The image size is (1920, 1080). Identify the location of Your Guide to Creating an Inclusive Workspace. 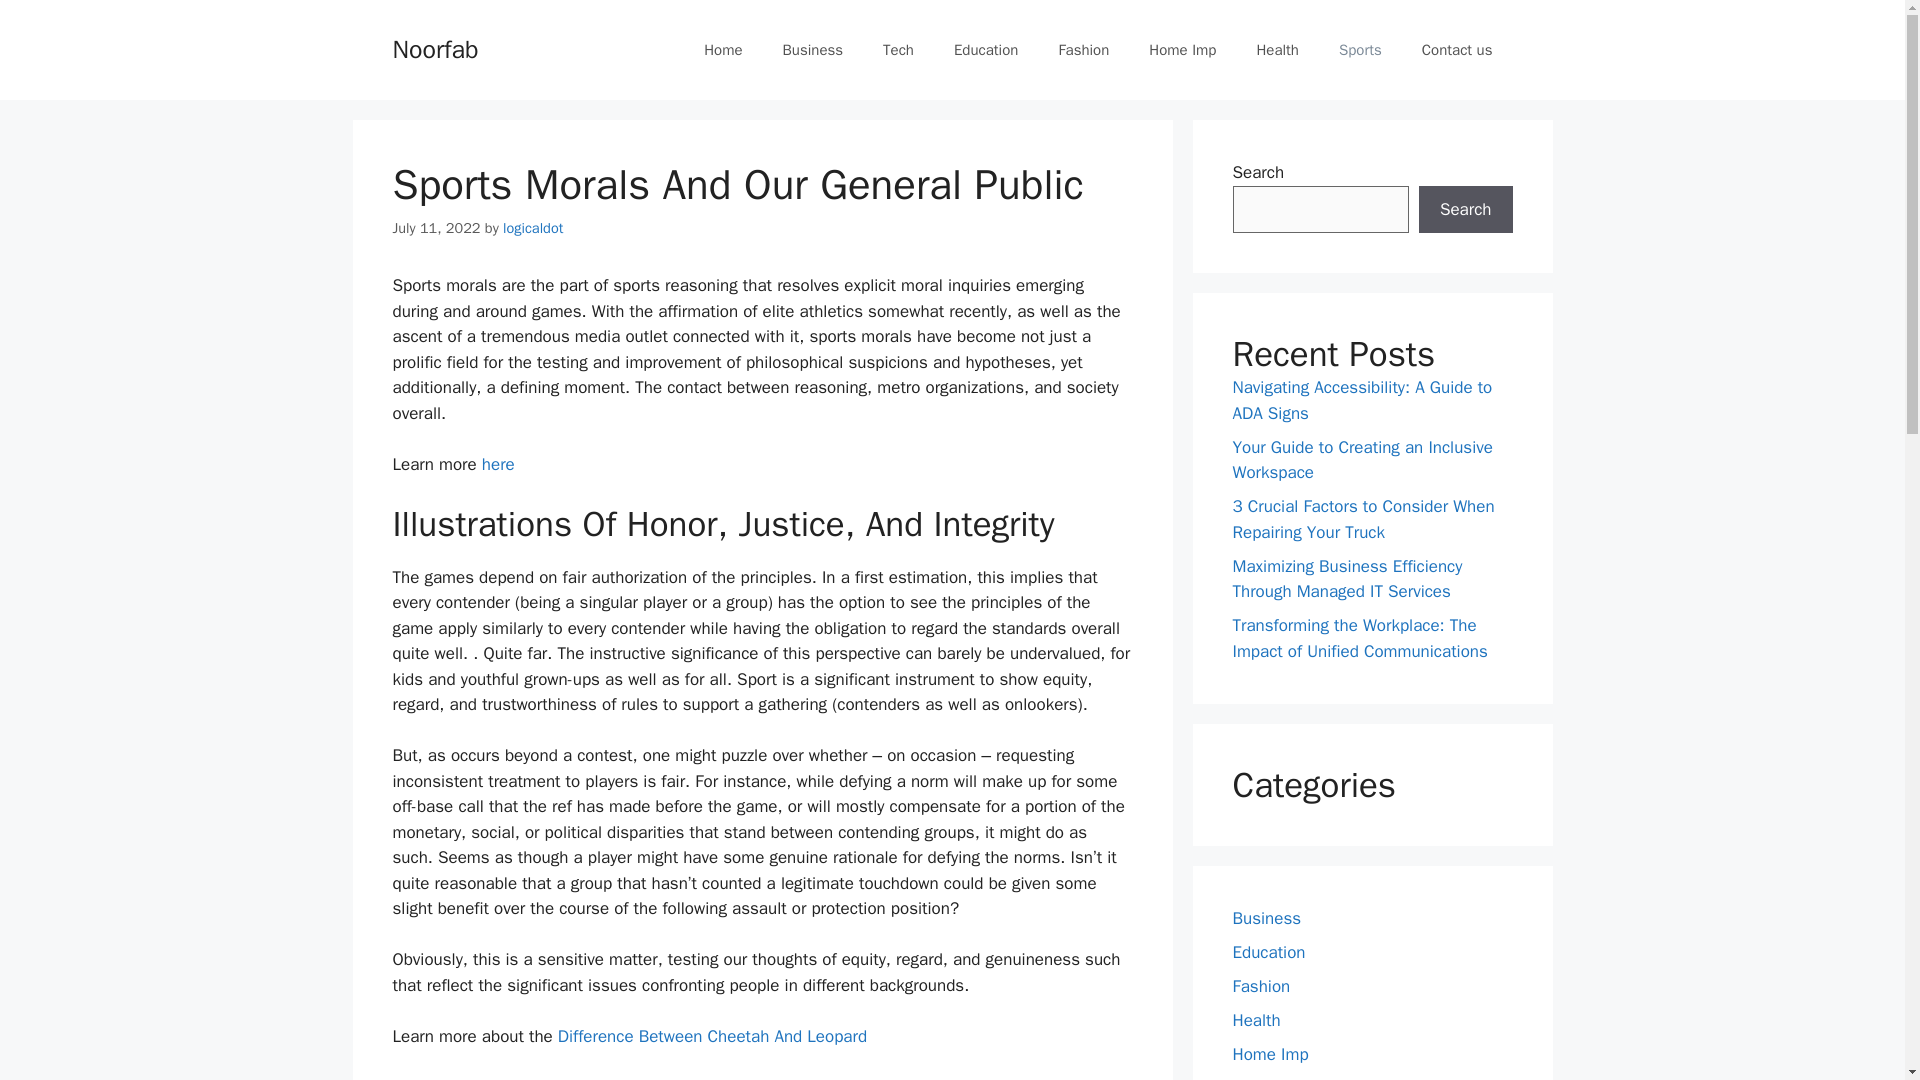
(1362, 459).